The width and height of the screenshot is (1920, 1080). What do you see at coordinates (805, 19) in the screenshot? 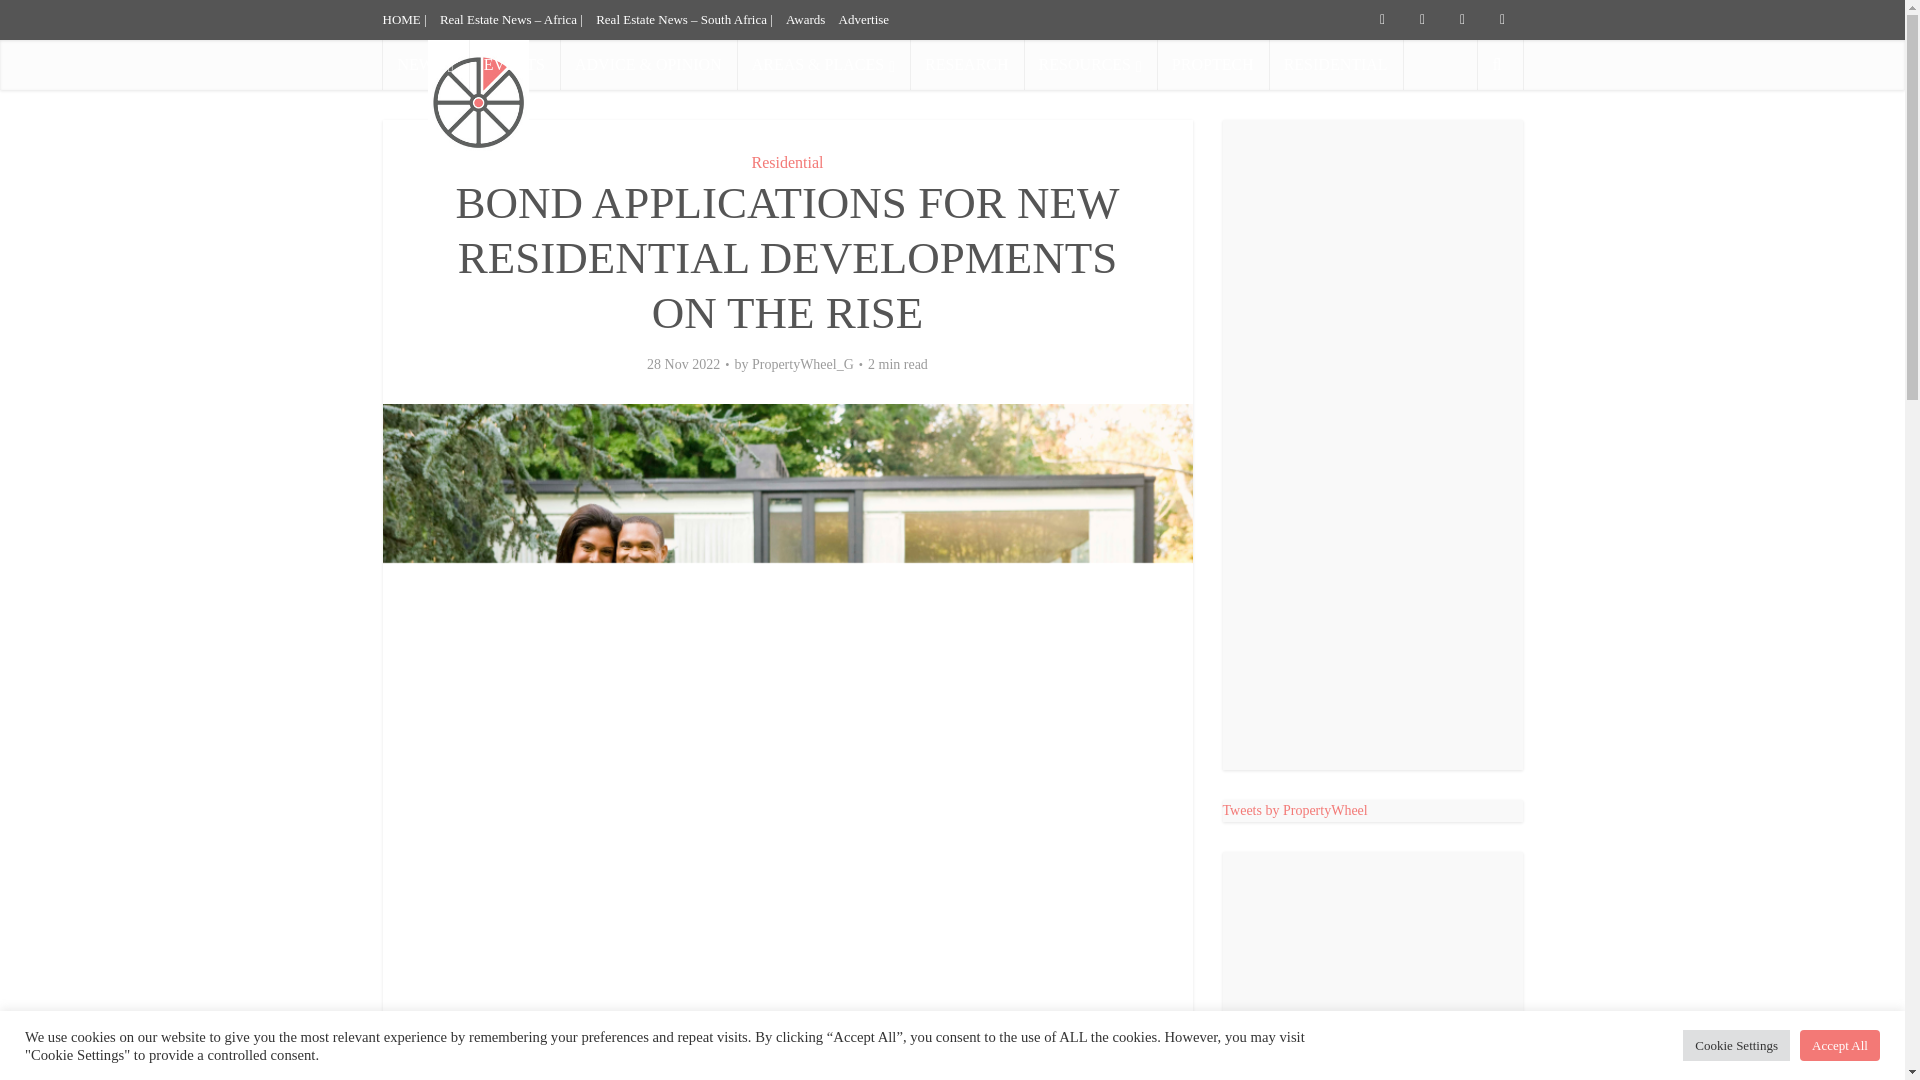
I see `Awards` at bounding box center [805, 19].